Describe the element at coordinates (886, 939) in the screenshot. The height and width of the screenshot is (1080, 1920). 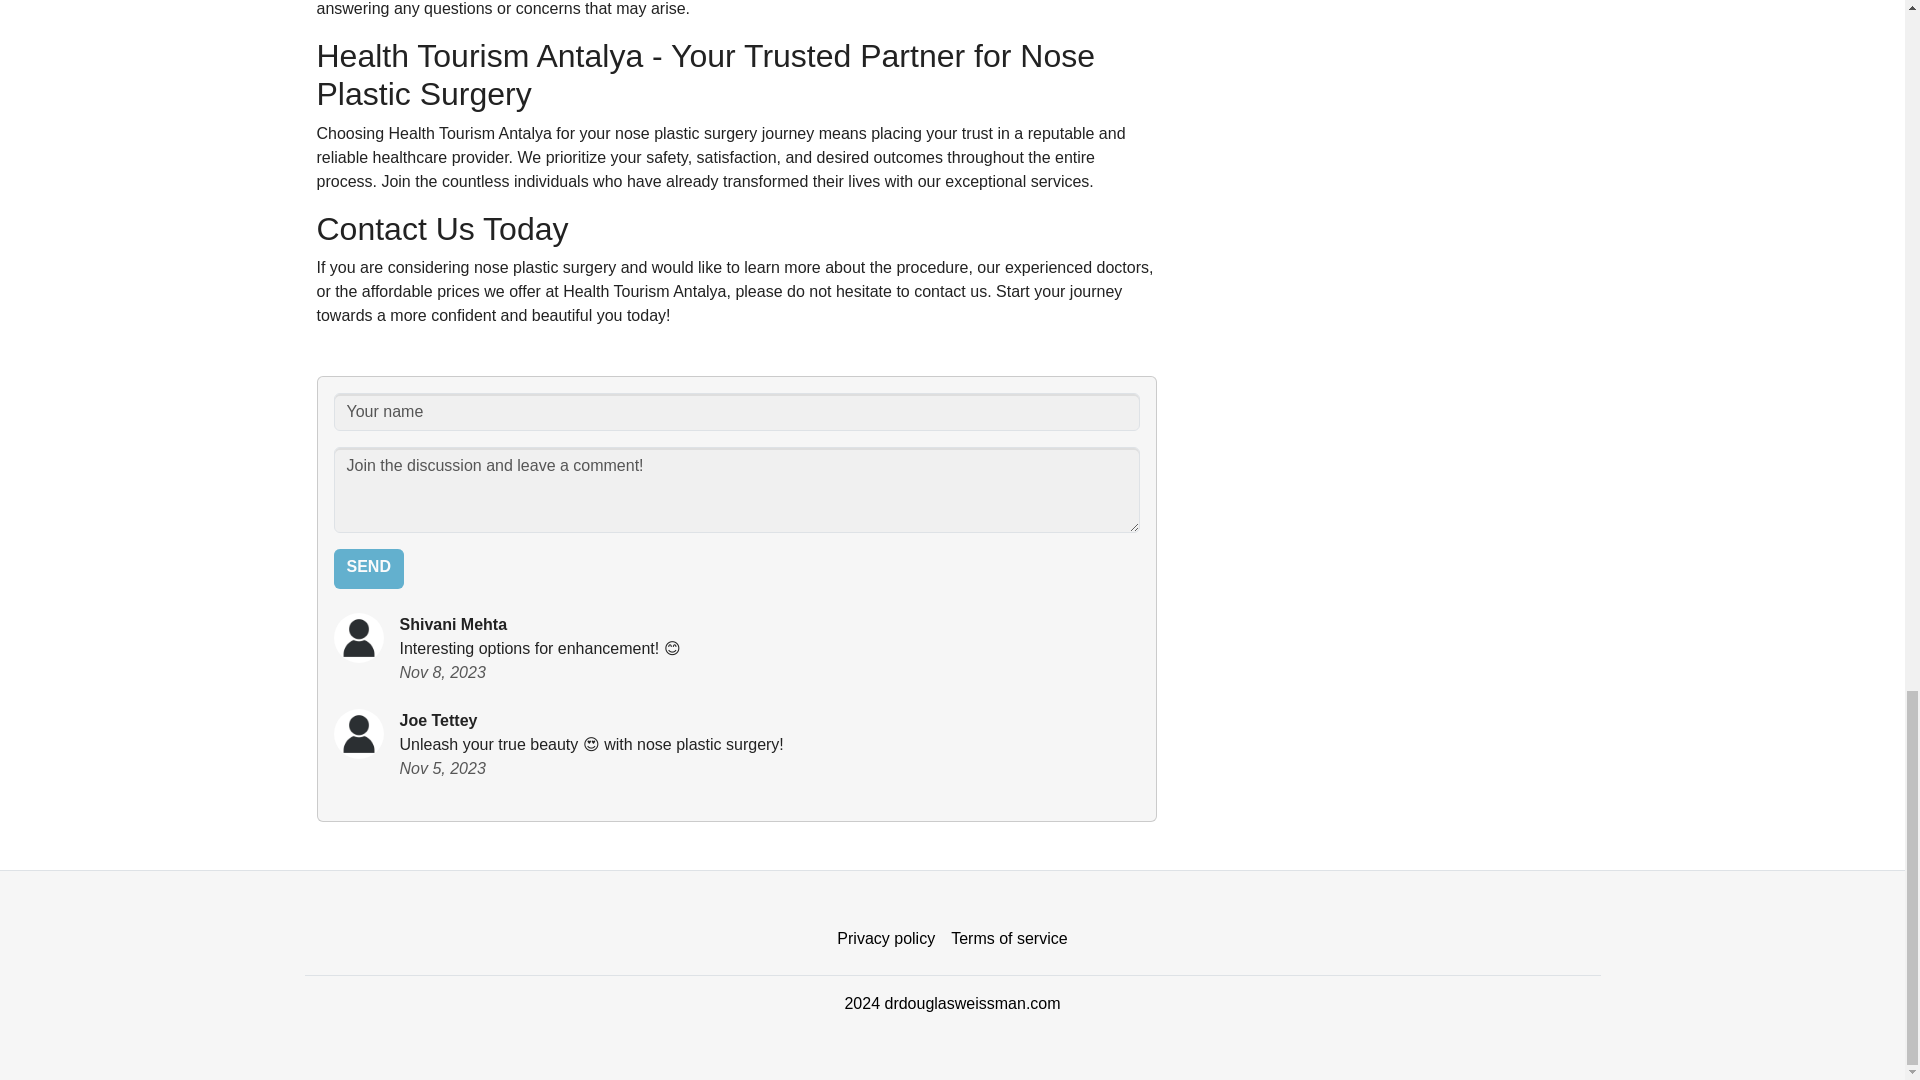
I see `Privacy policy` at that location.